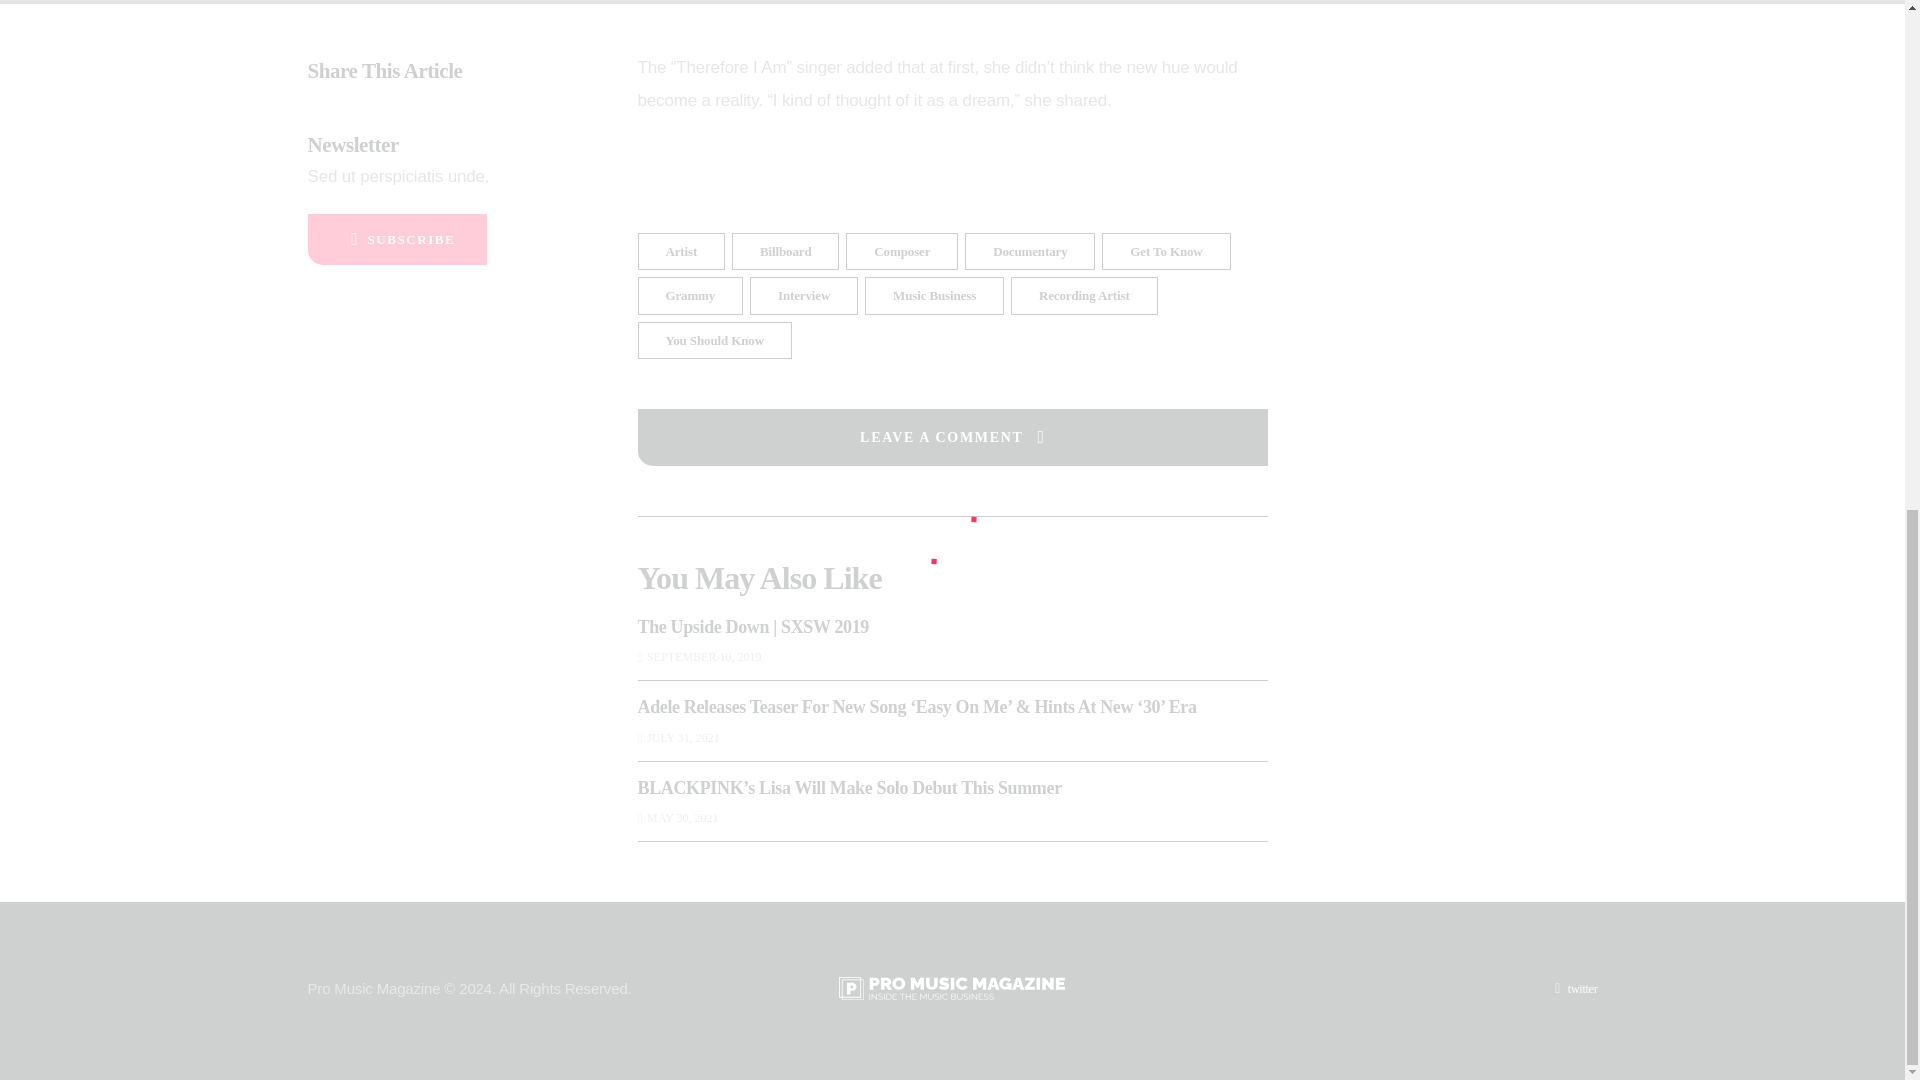 The height and width of the screenshot is (1080, 1920). I want to click on Music Business, so click(934, 296).